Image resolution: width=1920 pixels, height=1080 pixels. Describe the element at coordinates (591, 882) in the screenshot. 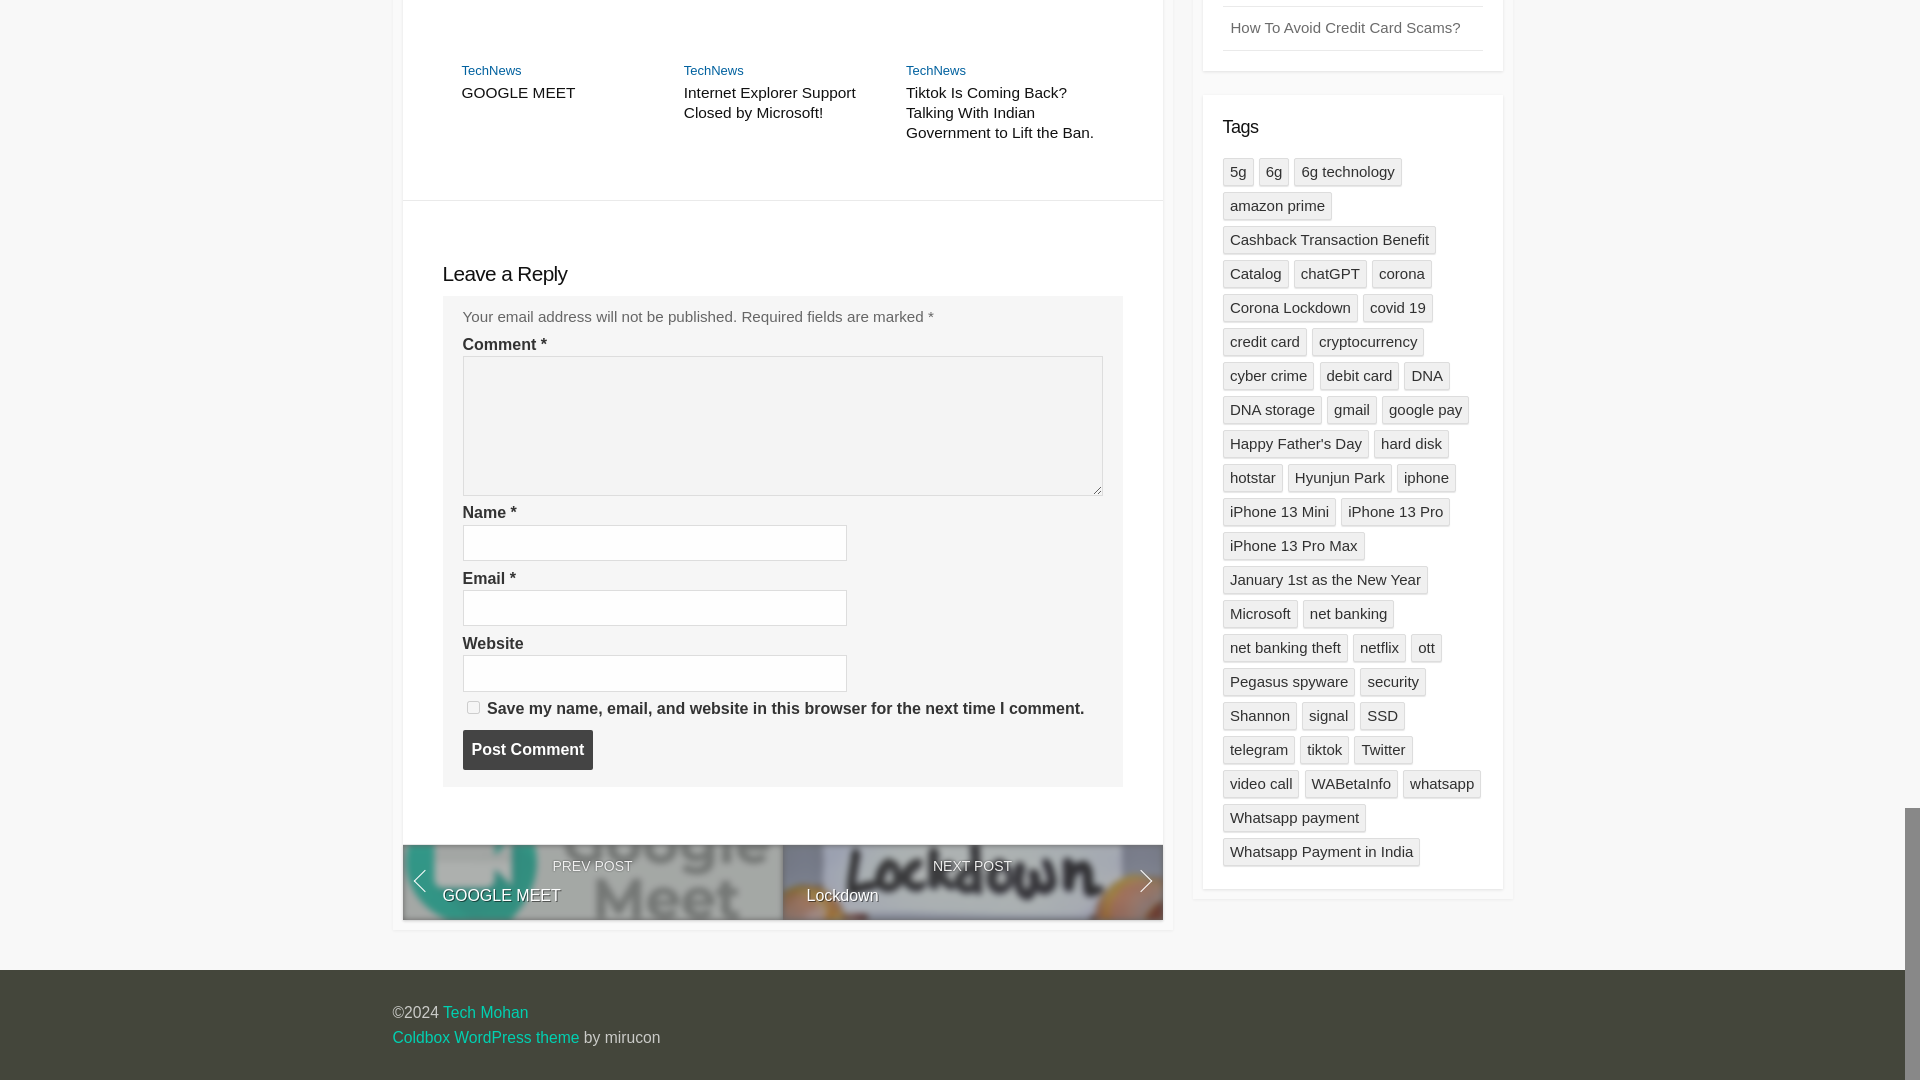

I see `Post Comment` at that location.